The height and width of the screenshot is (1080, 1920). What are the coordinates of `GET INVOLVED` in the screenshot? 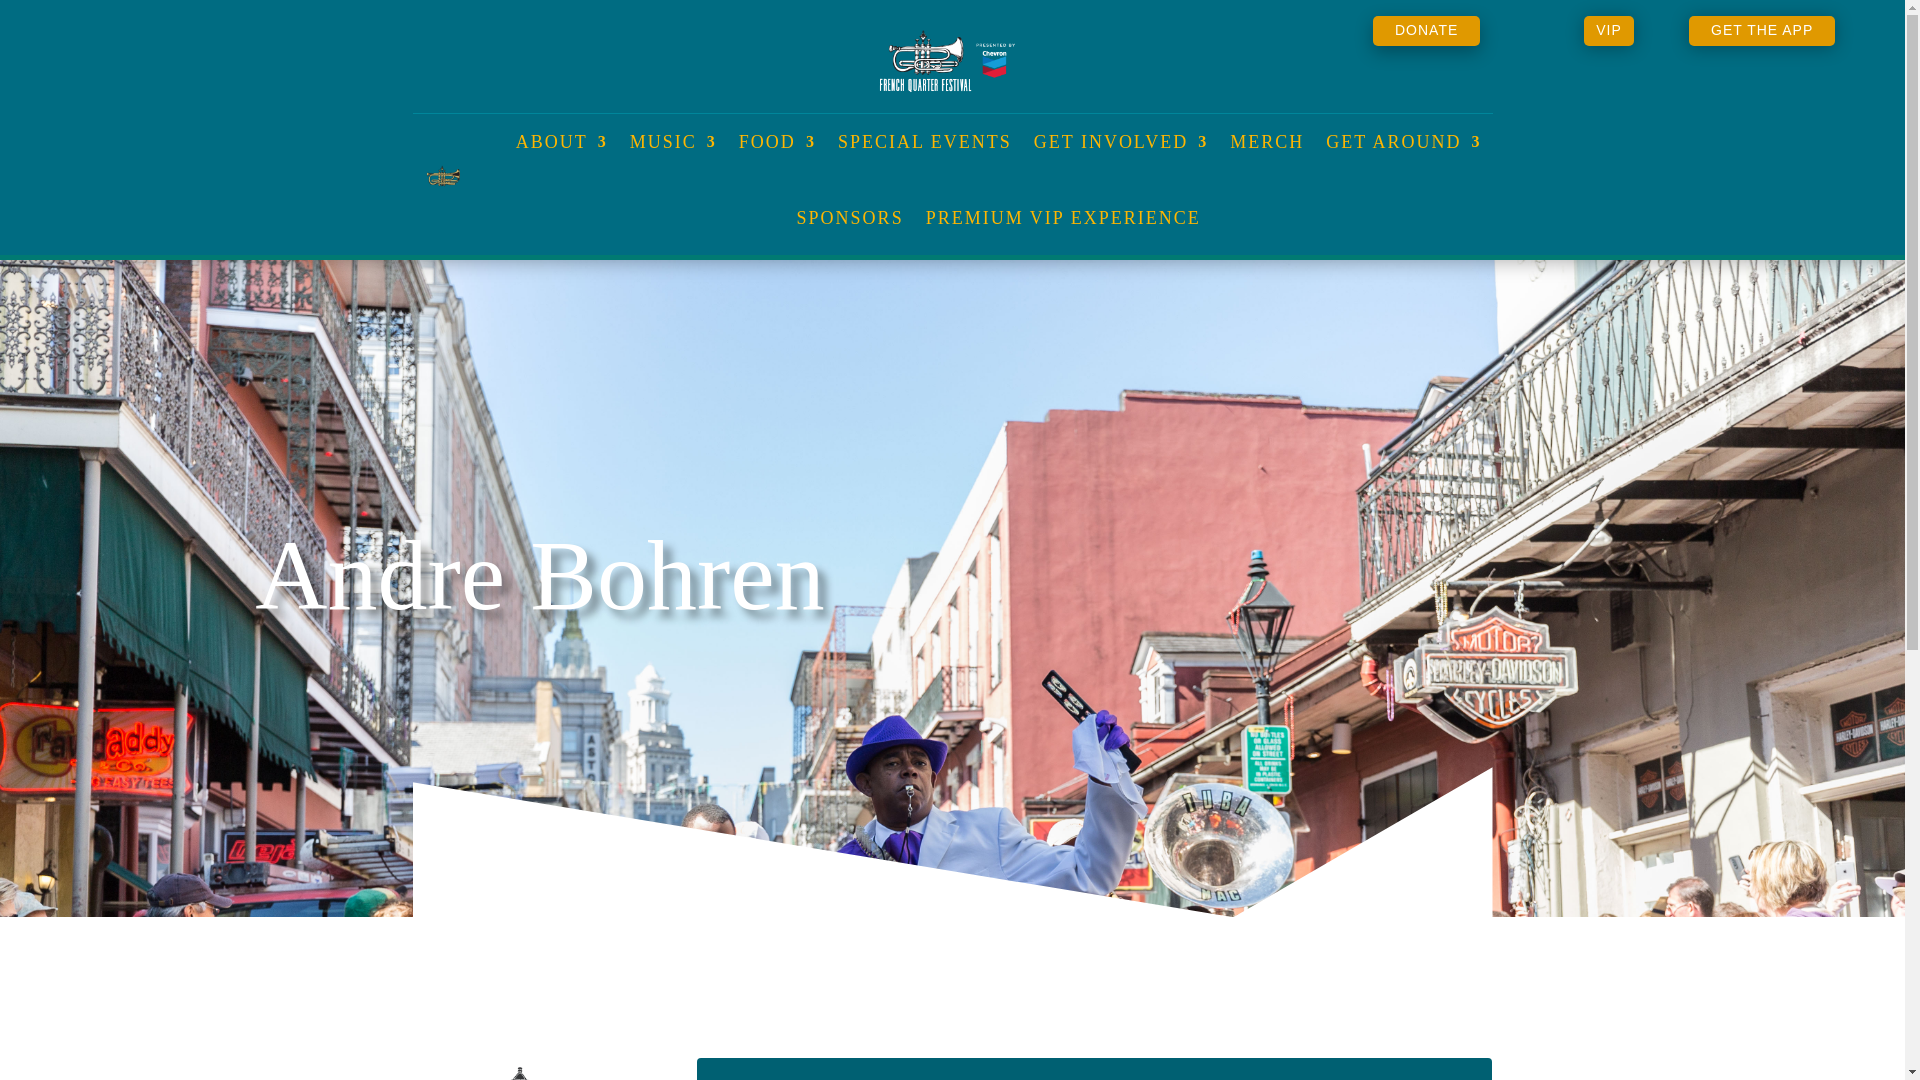 It's located at (1122, 142).